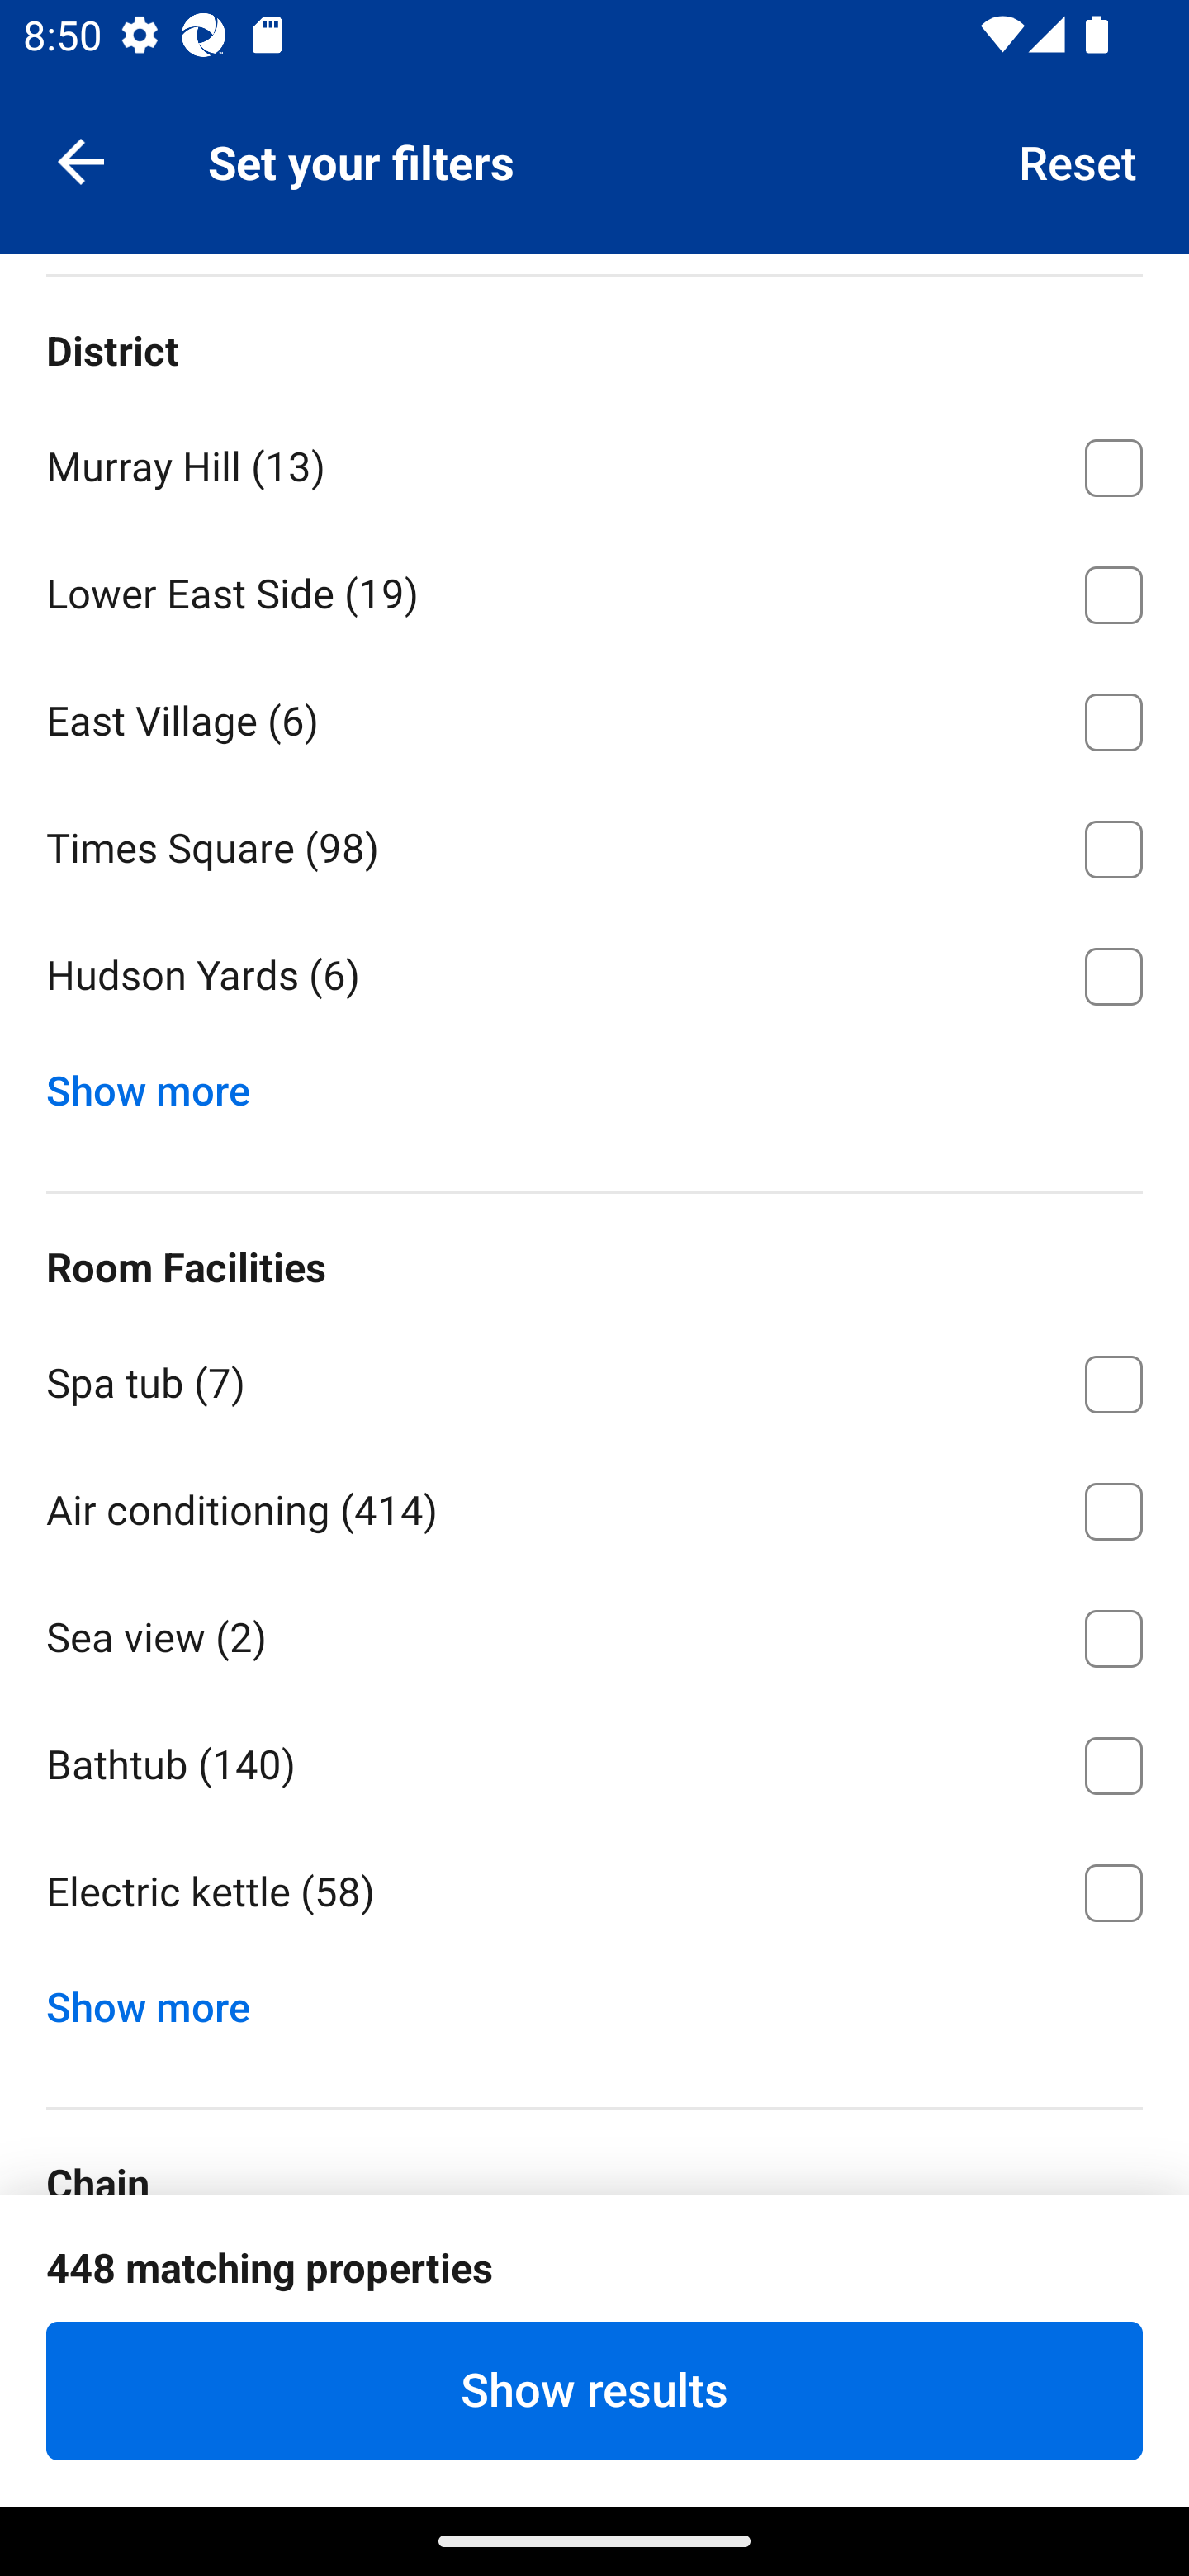 The height and width of the screenshot is (2576, 1189). Describe the element at coordinates (594, 590) in the screenshot. I see `Lower East Side ⁦(19)` at that location.